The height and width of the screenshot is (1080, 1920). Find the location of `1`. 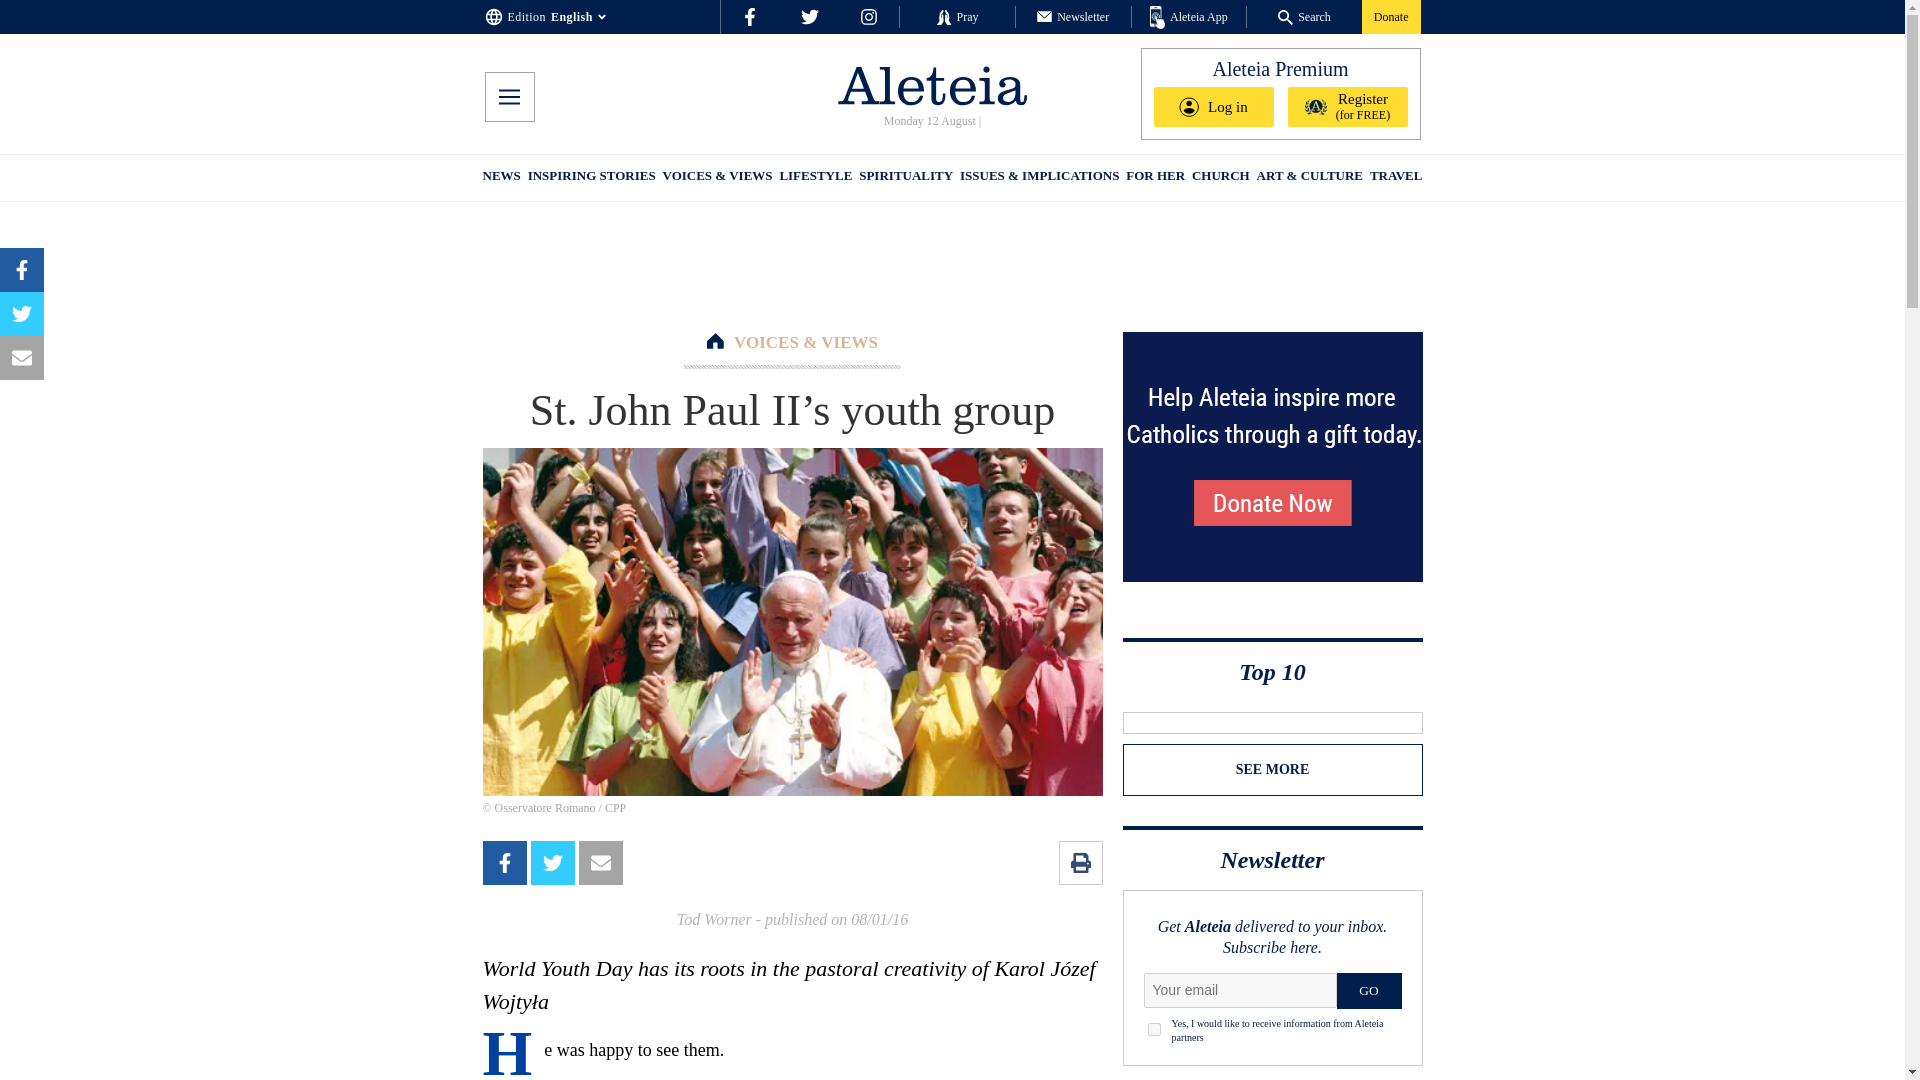

1 is located at coordinates (1154, 1028).